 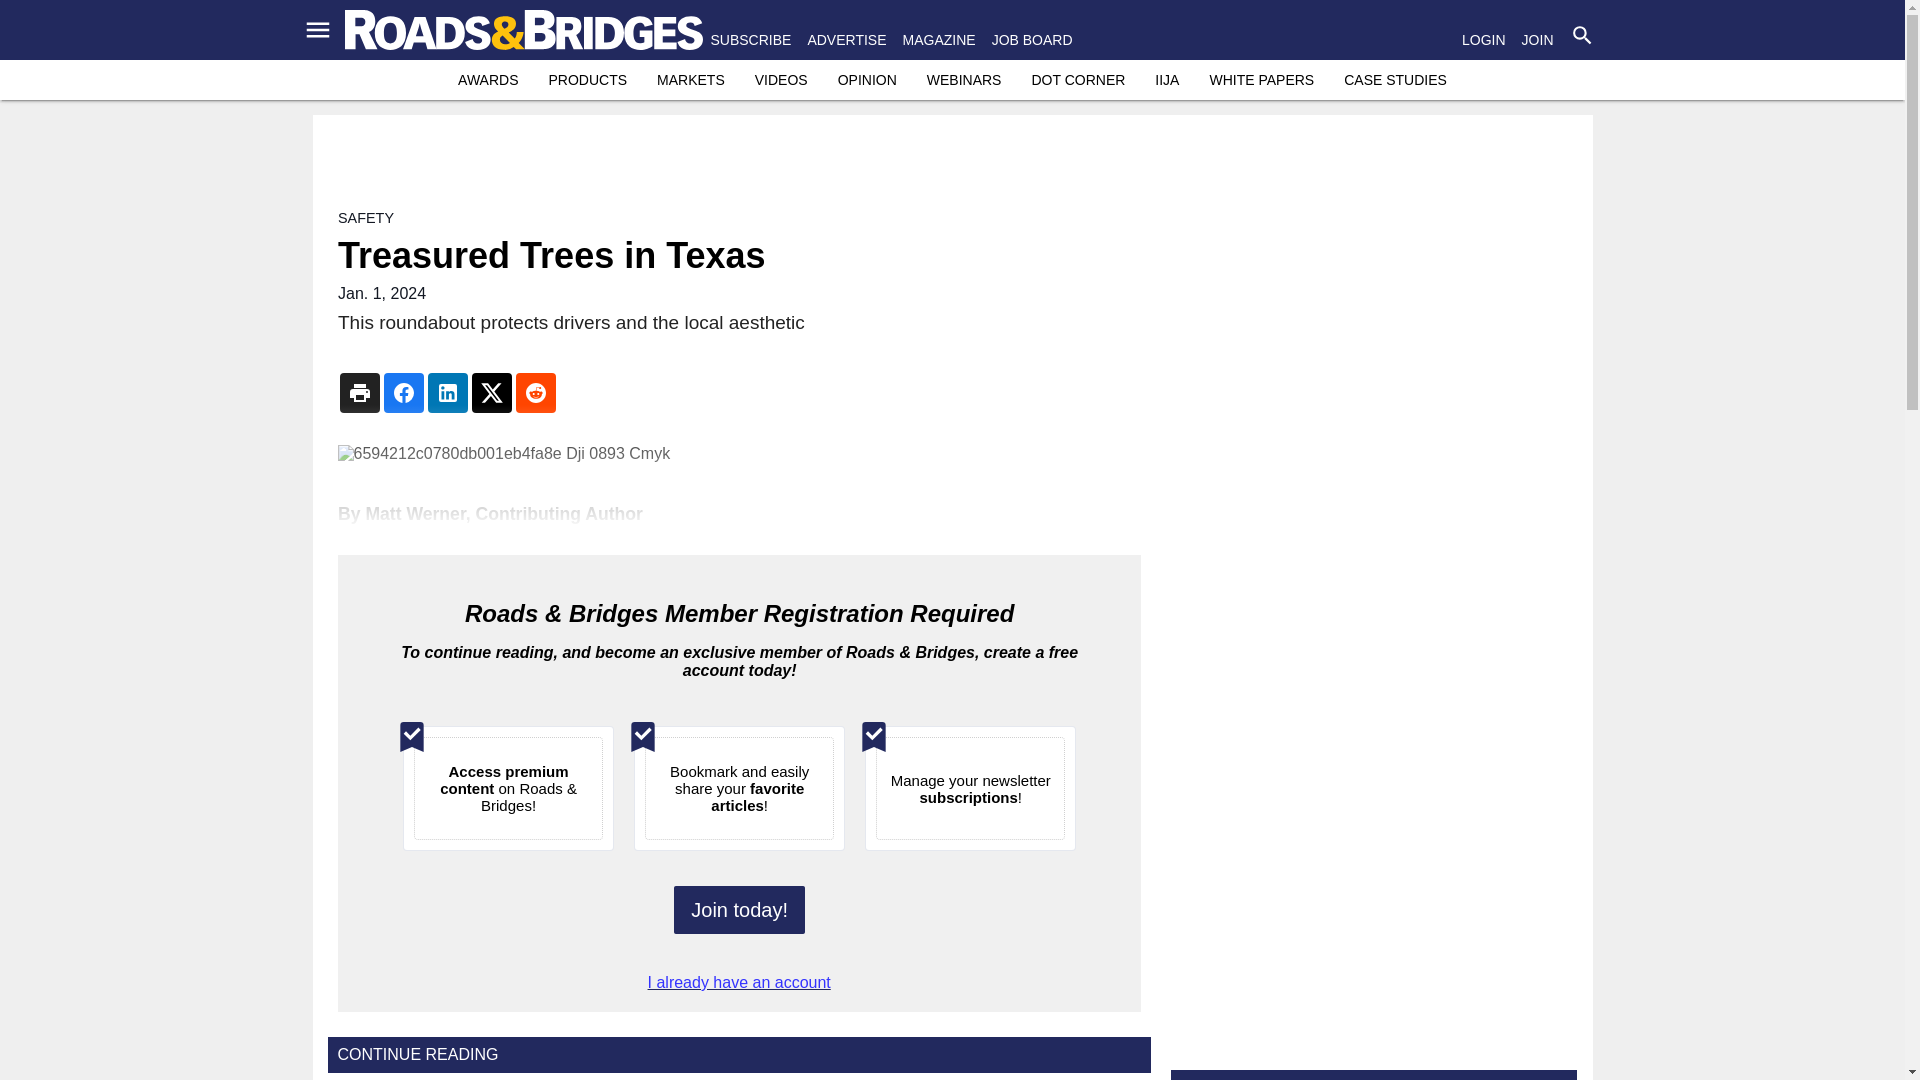 What do you see at coordinates (1483, 40) in the screenshot?
I see `LOGIN` at bounding box center [1483, 40].